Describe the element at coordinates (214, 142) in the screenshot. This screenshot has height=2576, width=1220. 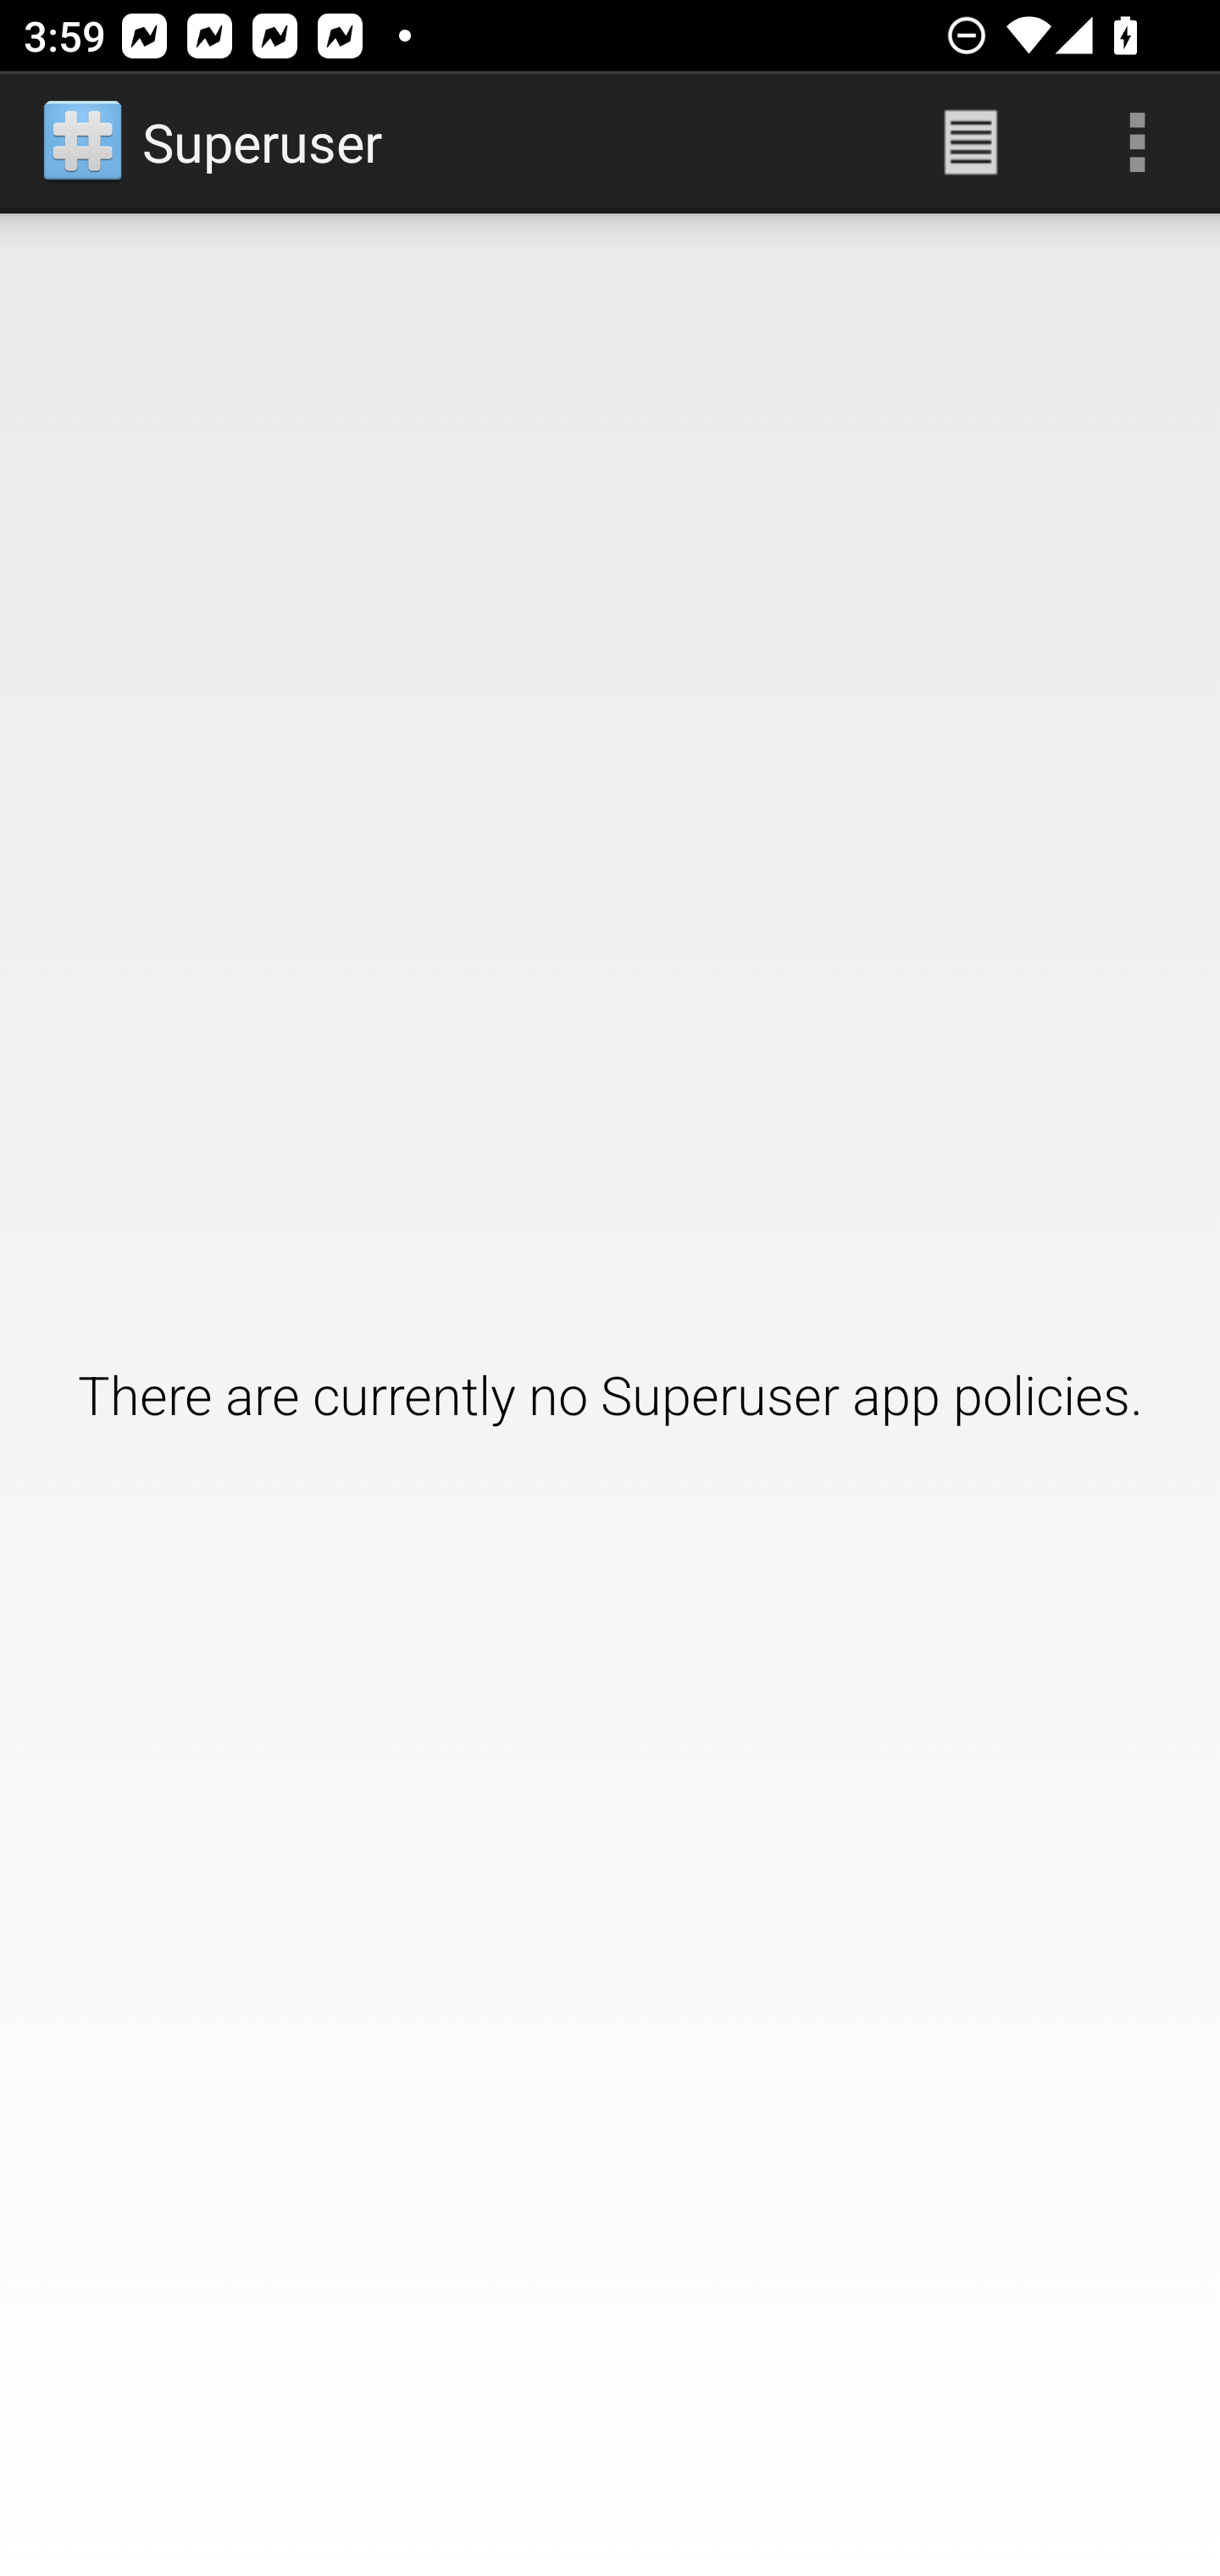
I see `Superuser` at that location.